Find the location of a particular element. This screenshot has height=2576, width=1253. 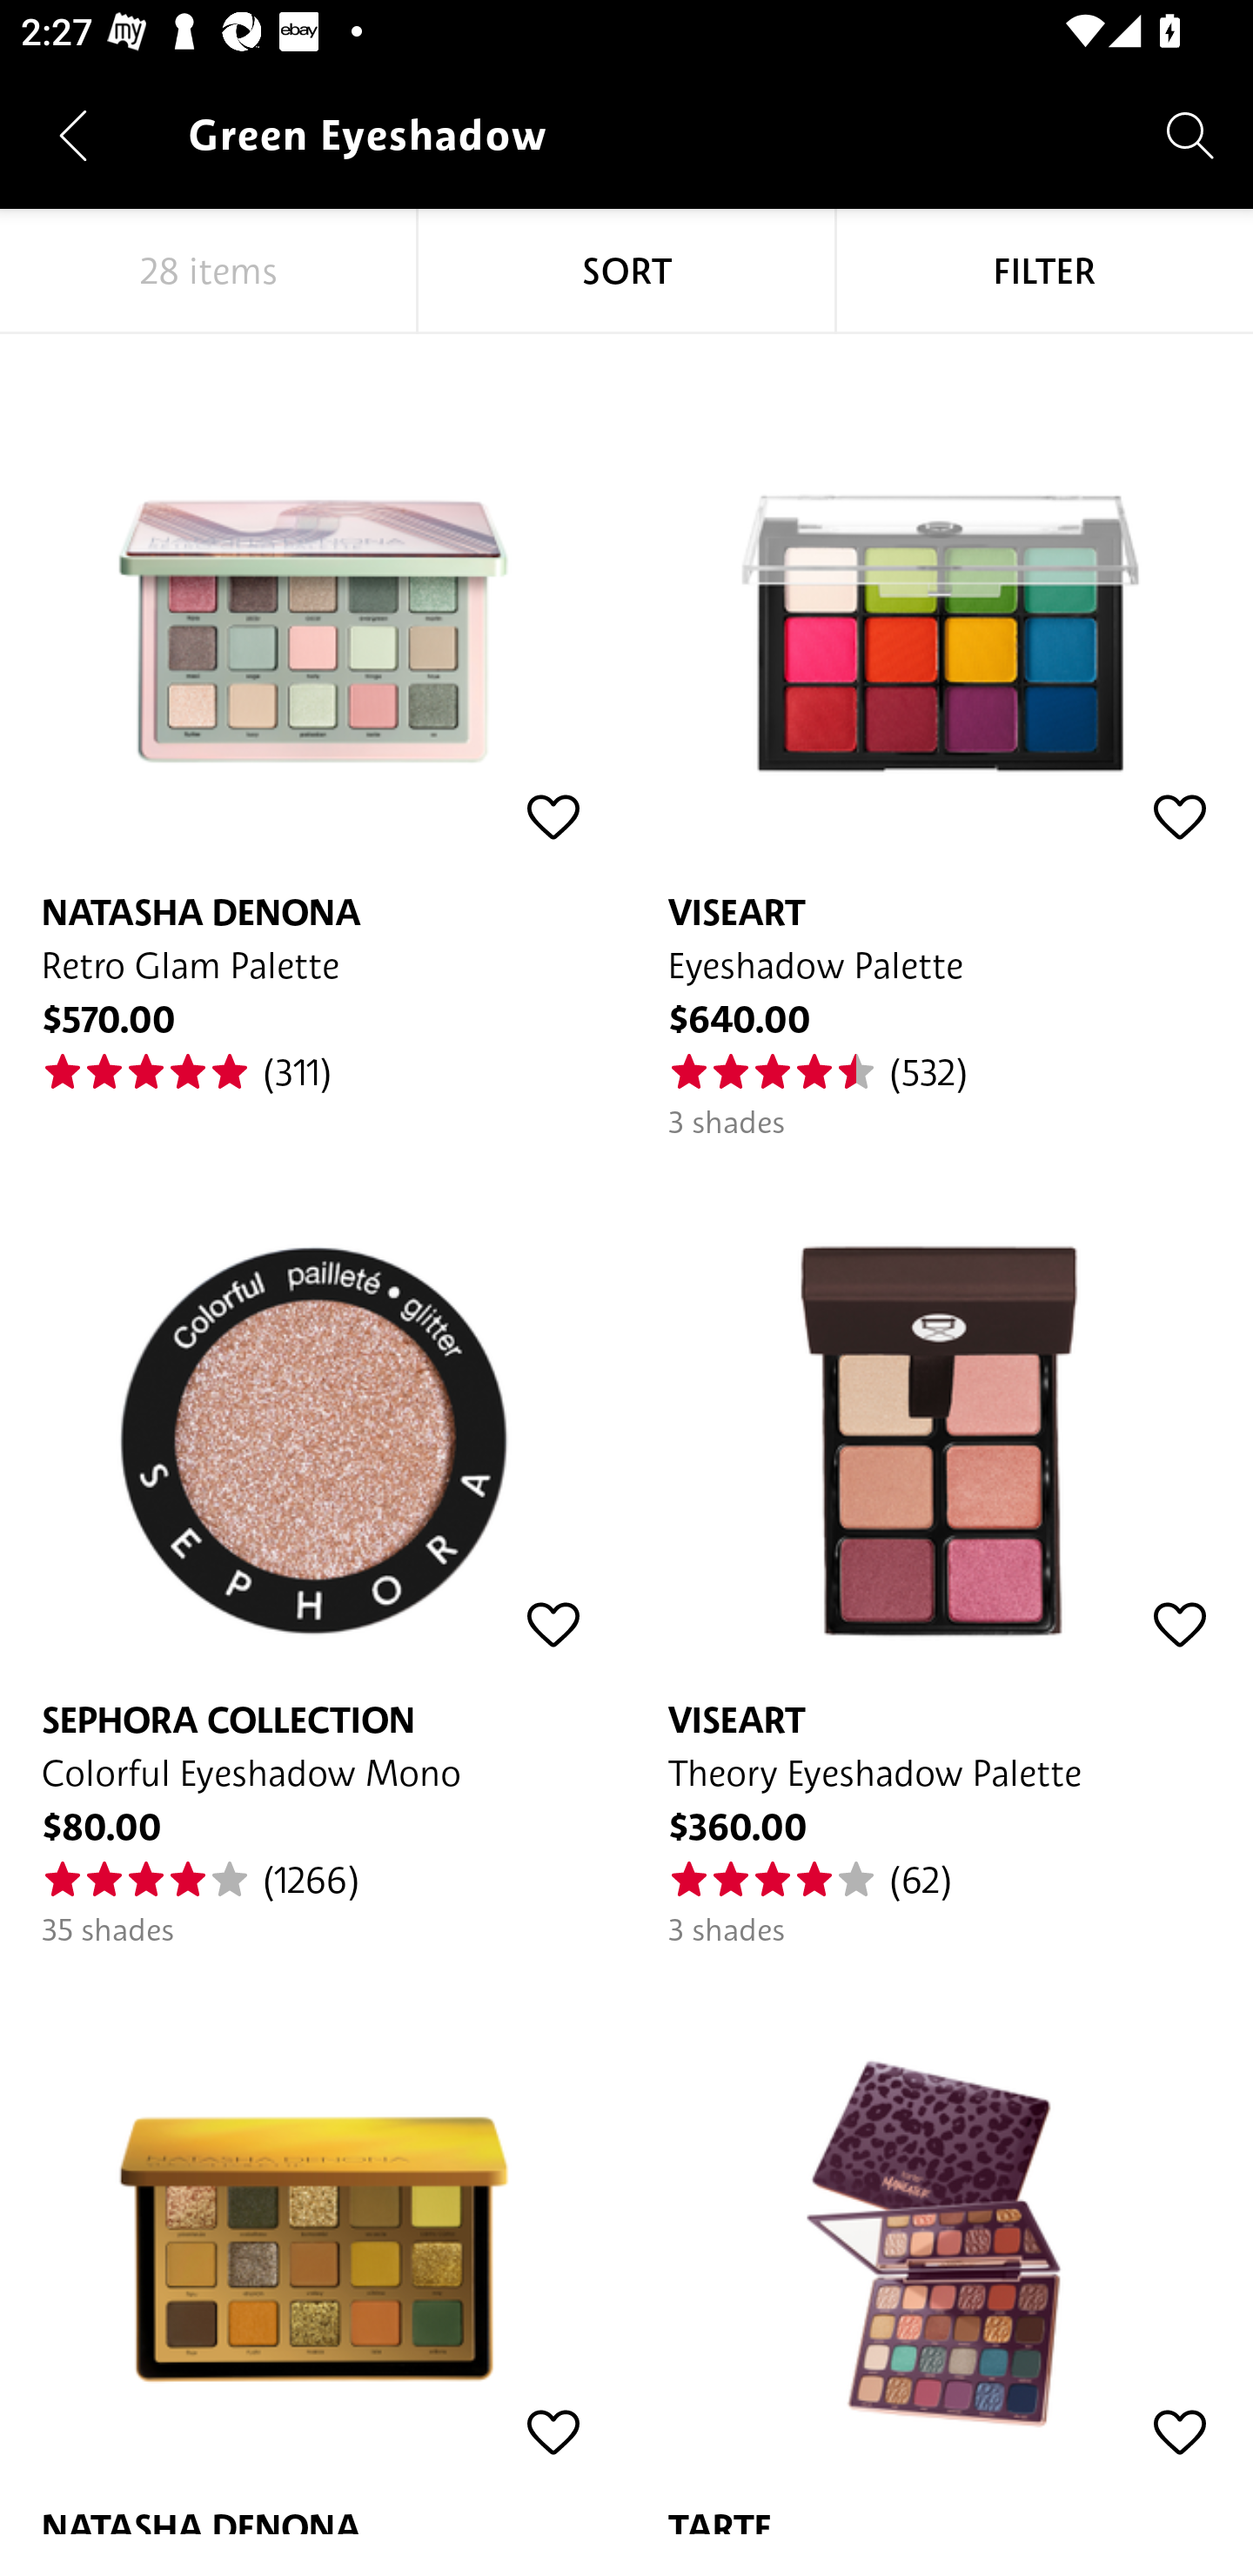

SORT is located at coordinates (626, 272).